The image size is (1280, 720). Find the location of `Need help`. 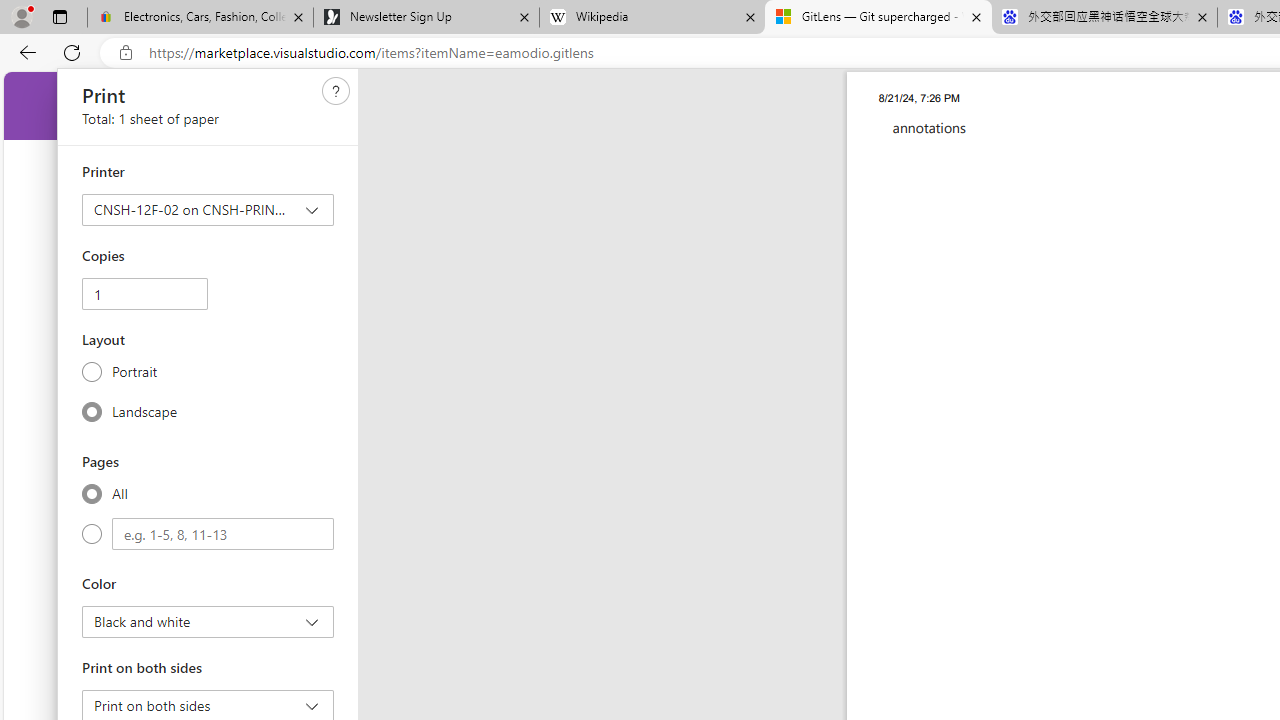

Need help is located at coordinates (336, 91).